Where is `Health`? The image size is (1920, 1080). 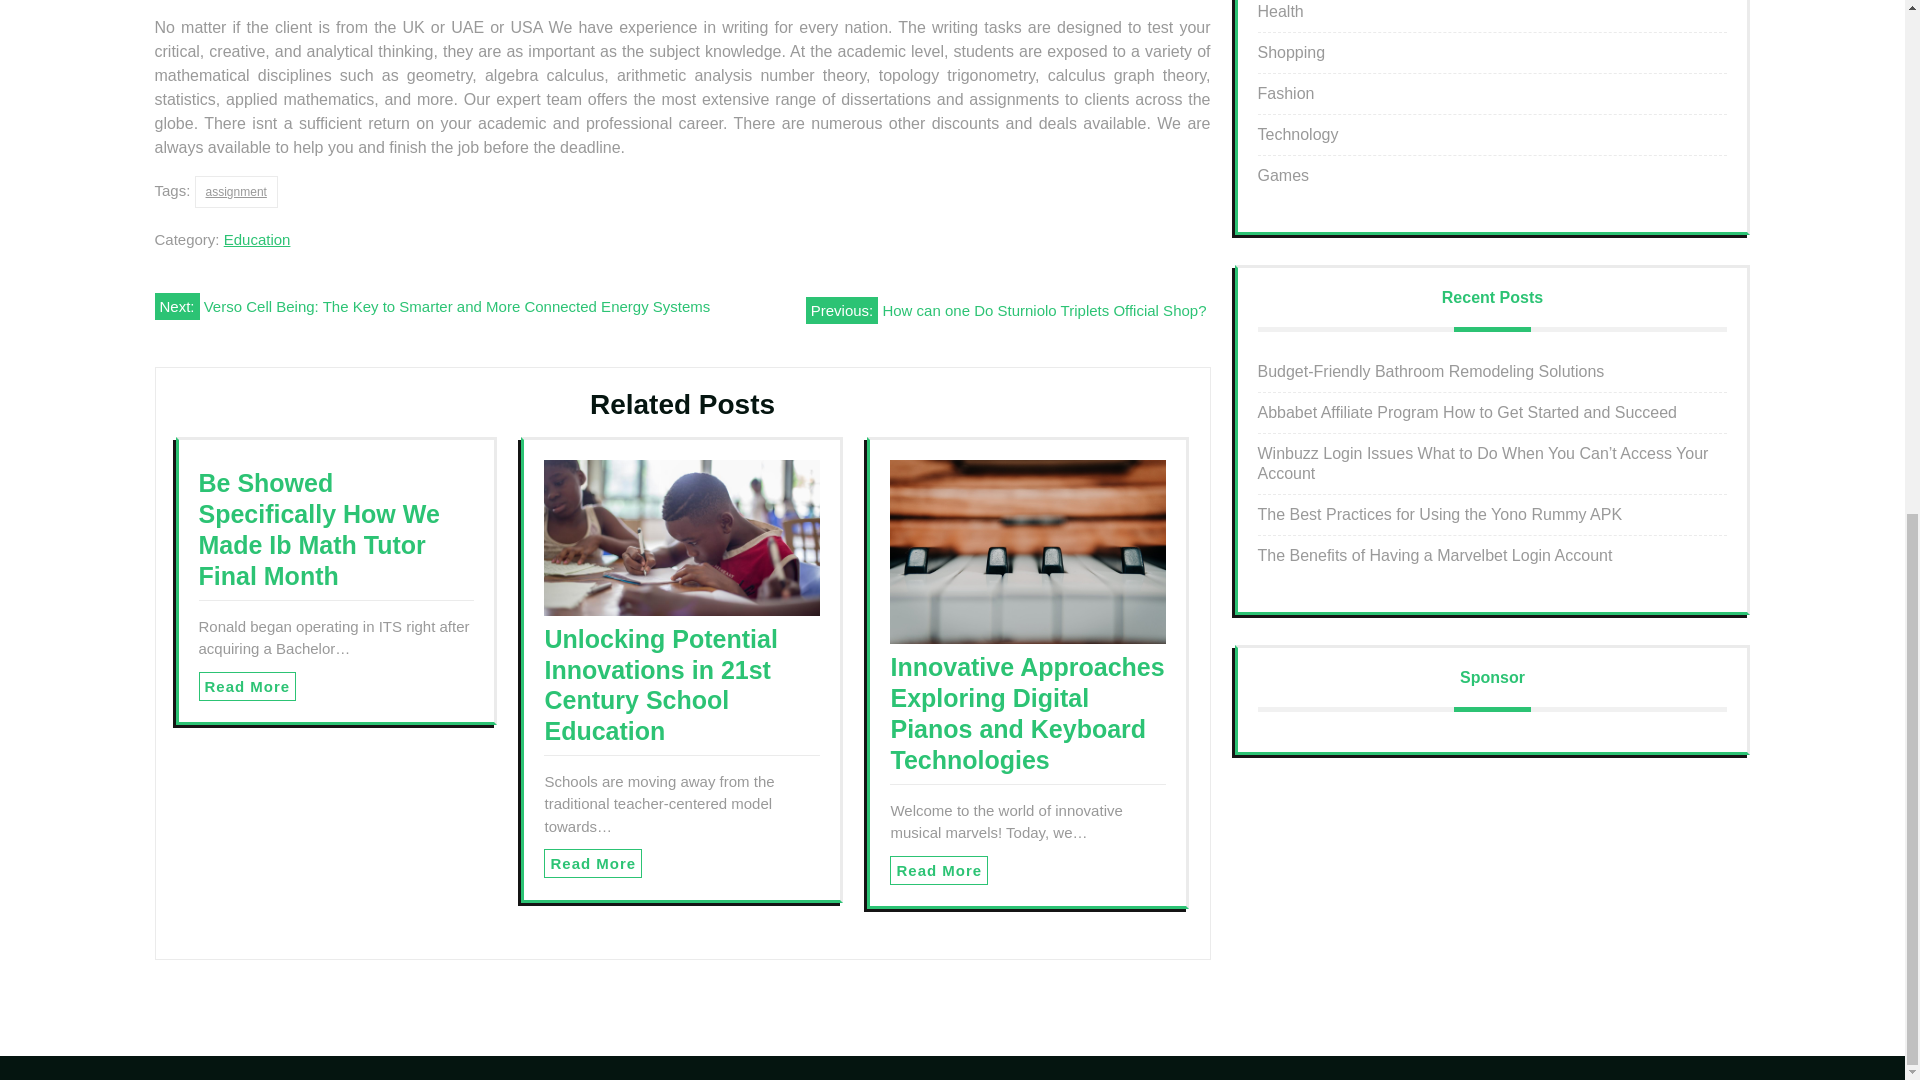
Health is located at coordinates (1280, 12).